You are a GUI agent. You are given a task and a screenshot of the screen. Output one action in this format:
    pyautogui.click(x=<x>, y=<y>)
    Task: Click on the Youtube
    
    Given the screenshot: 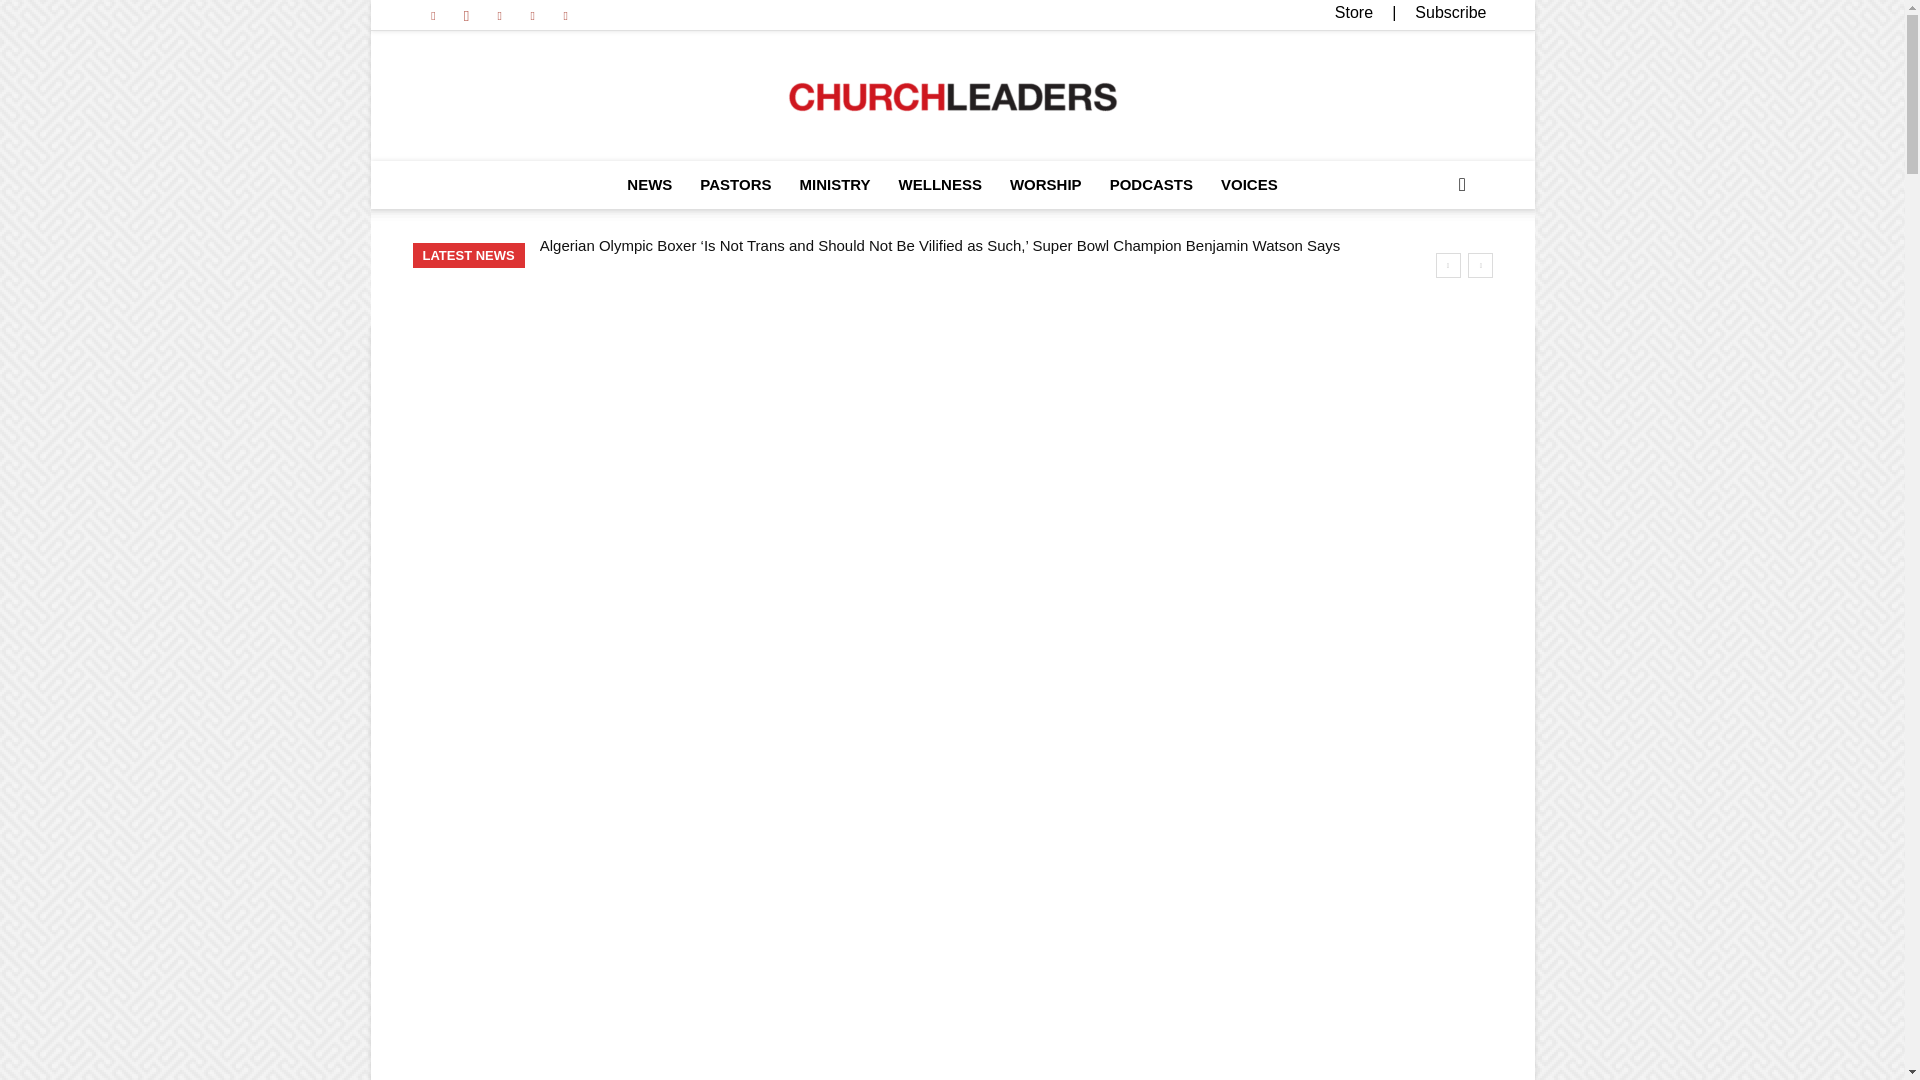 What is the action you would take?
    pyautogui.click(x=566, y=15)
    